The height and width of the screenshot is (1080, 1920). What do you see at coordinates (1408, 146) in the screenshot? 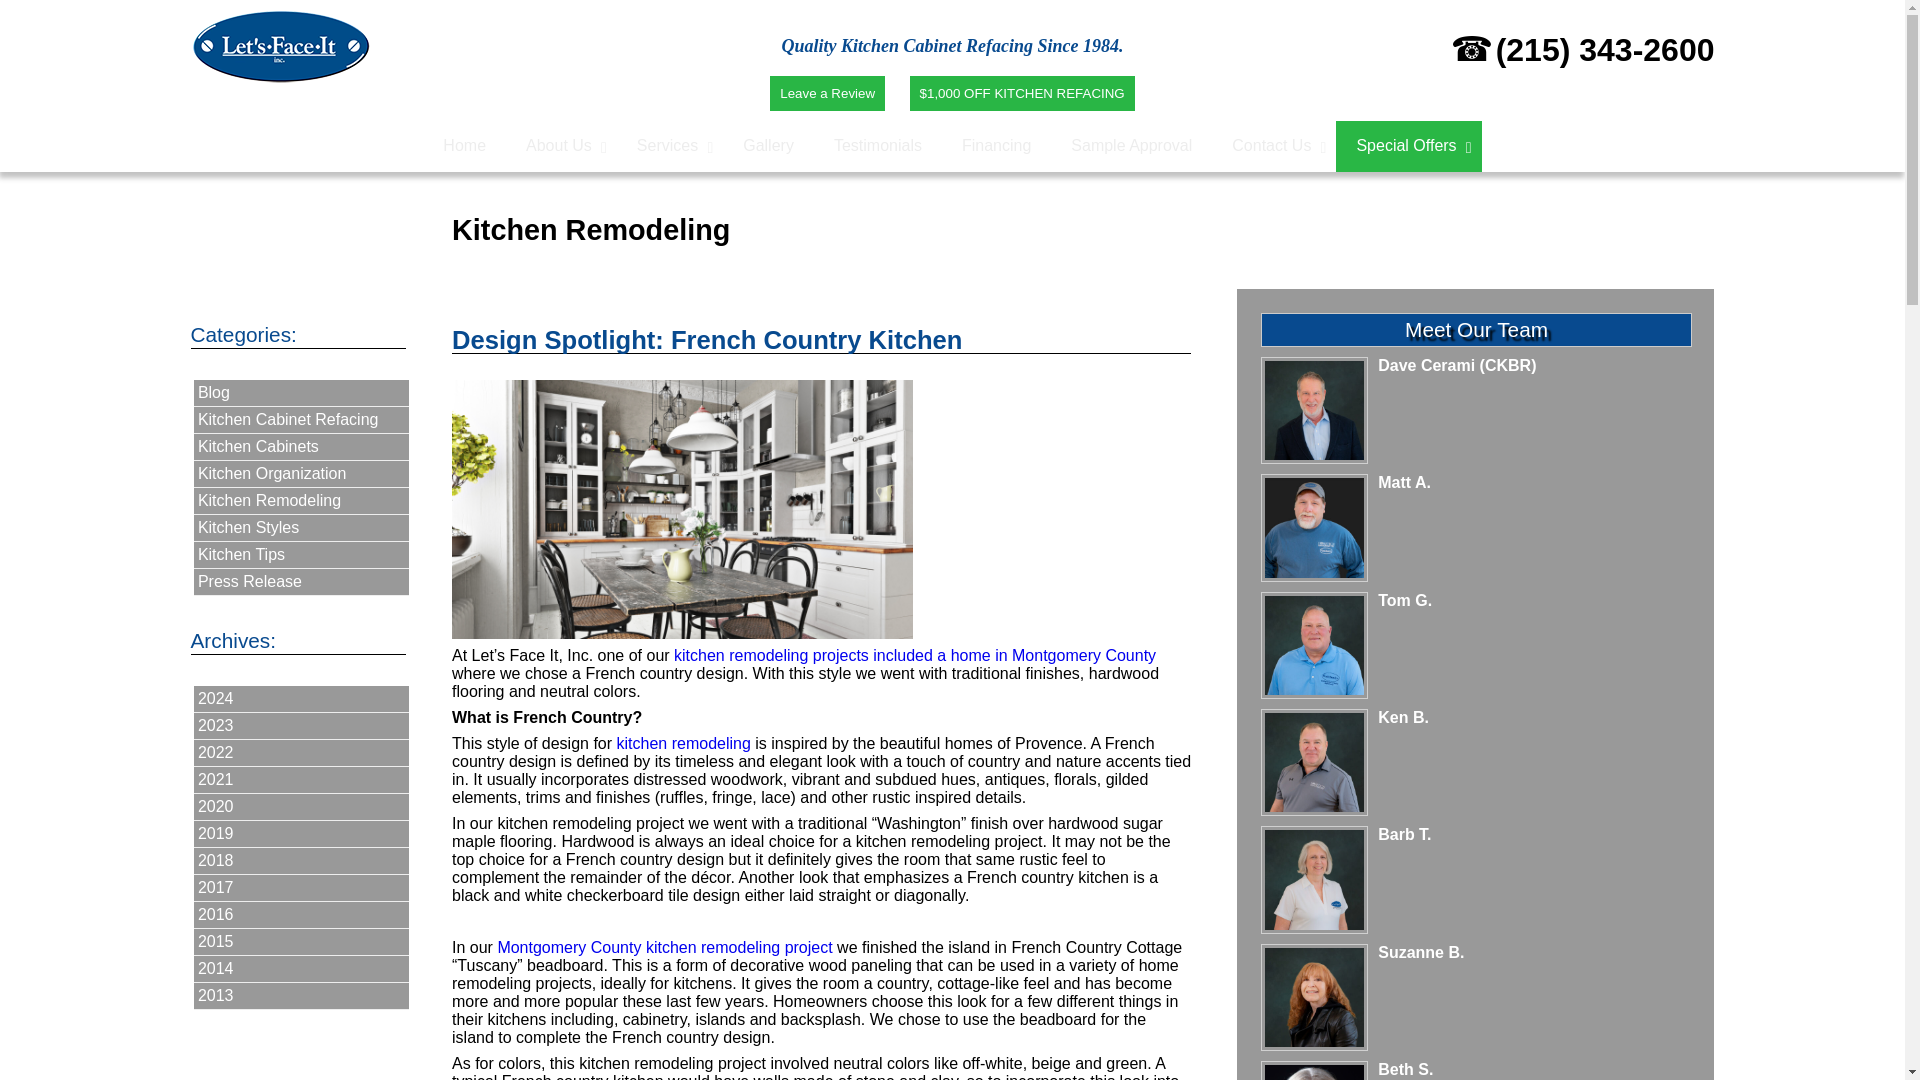
I see `Special Offers` at bounding box center [1408, 146].